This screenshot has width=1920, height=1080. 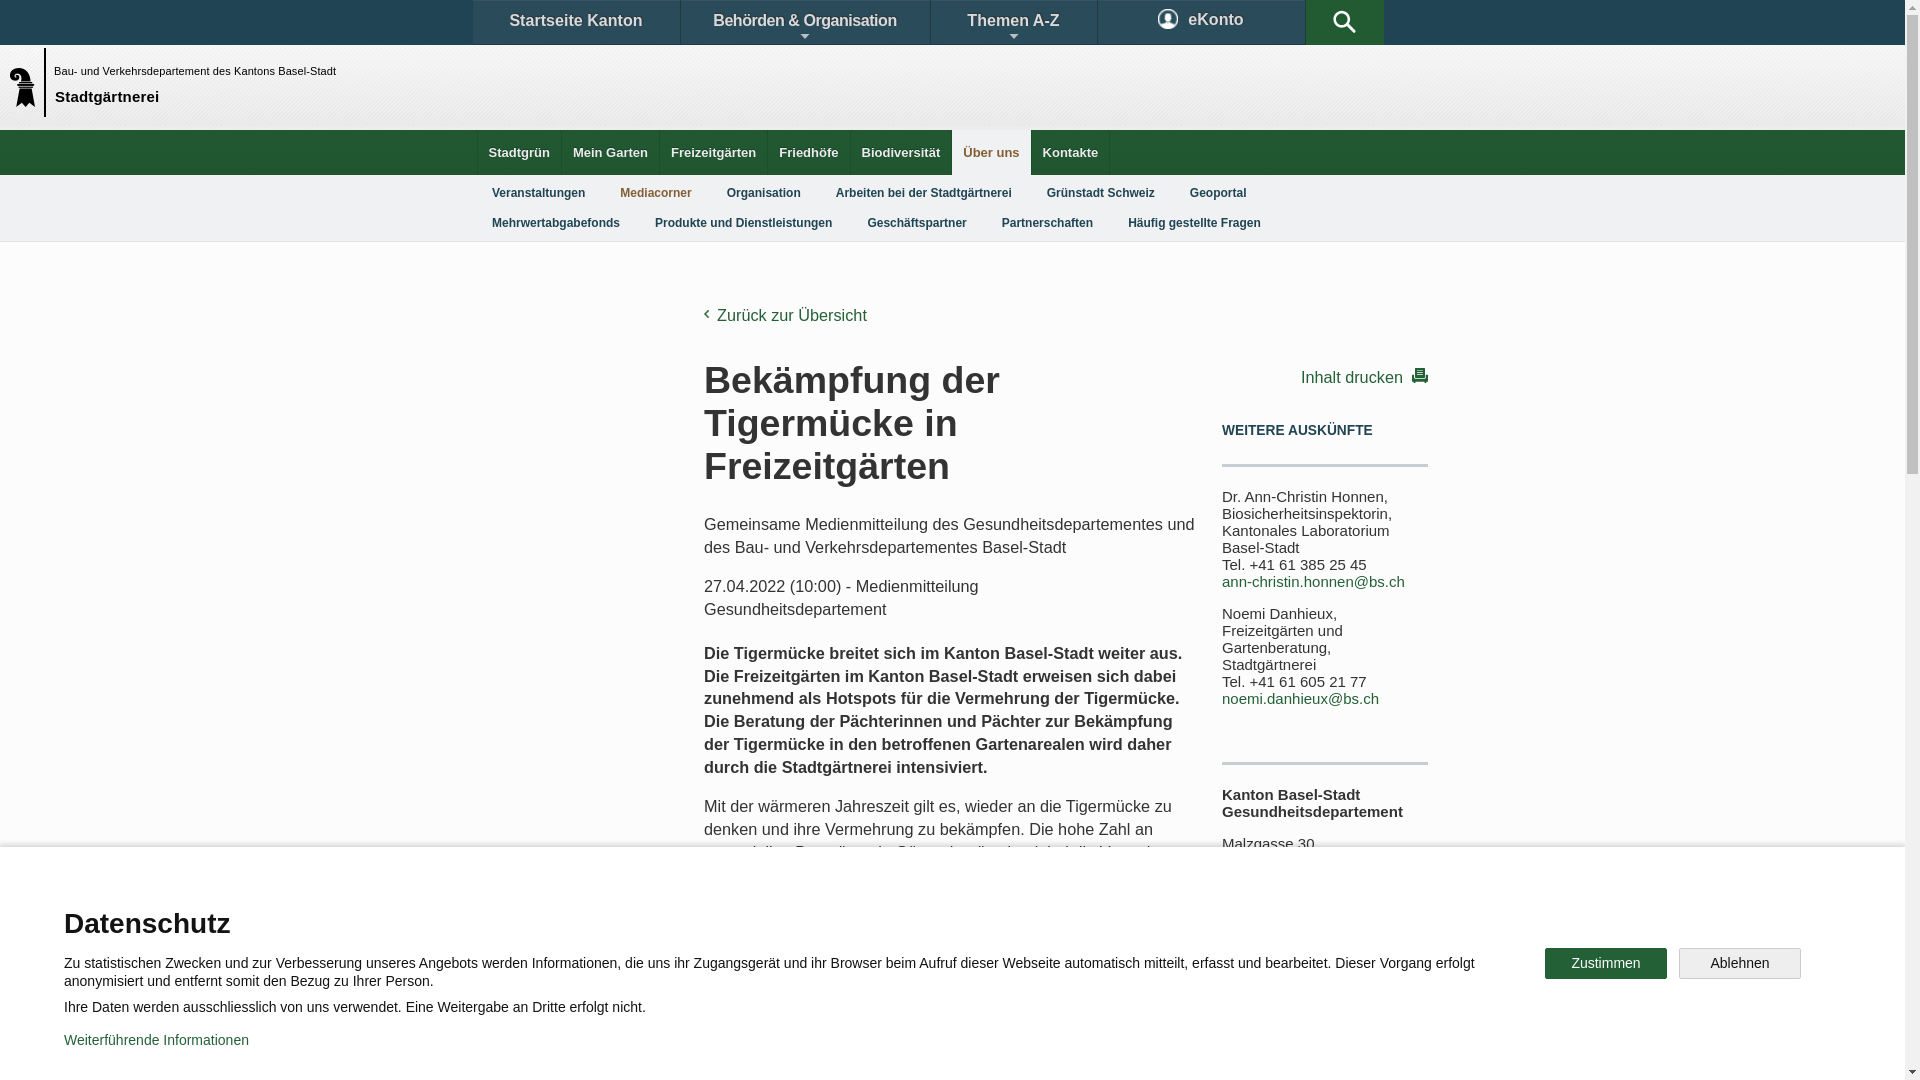 I want to click on www.gd.bs.ch, so click(x=1330, y=995).